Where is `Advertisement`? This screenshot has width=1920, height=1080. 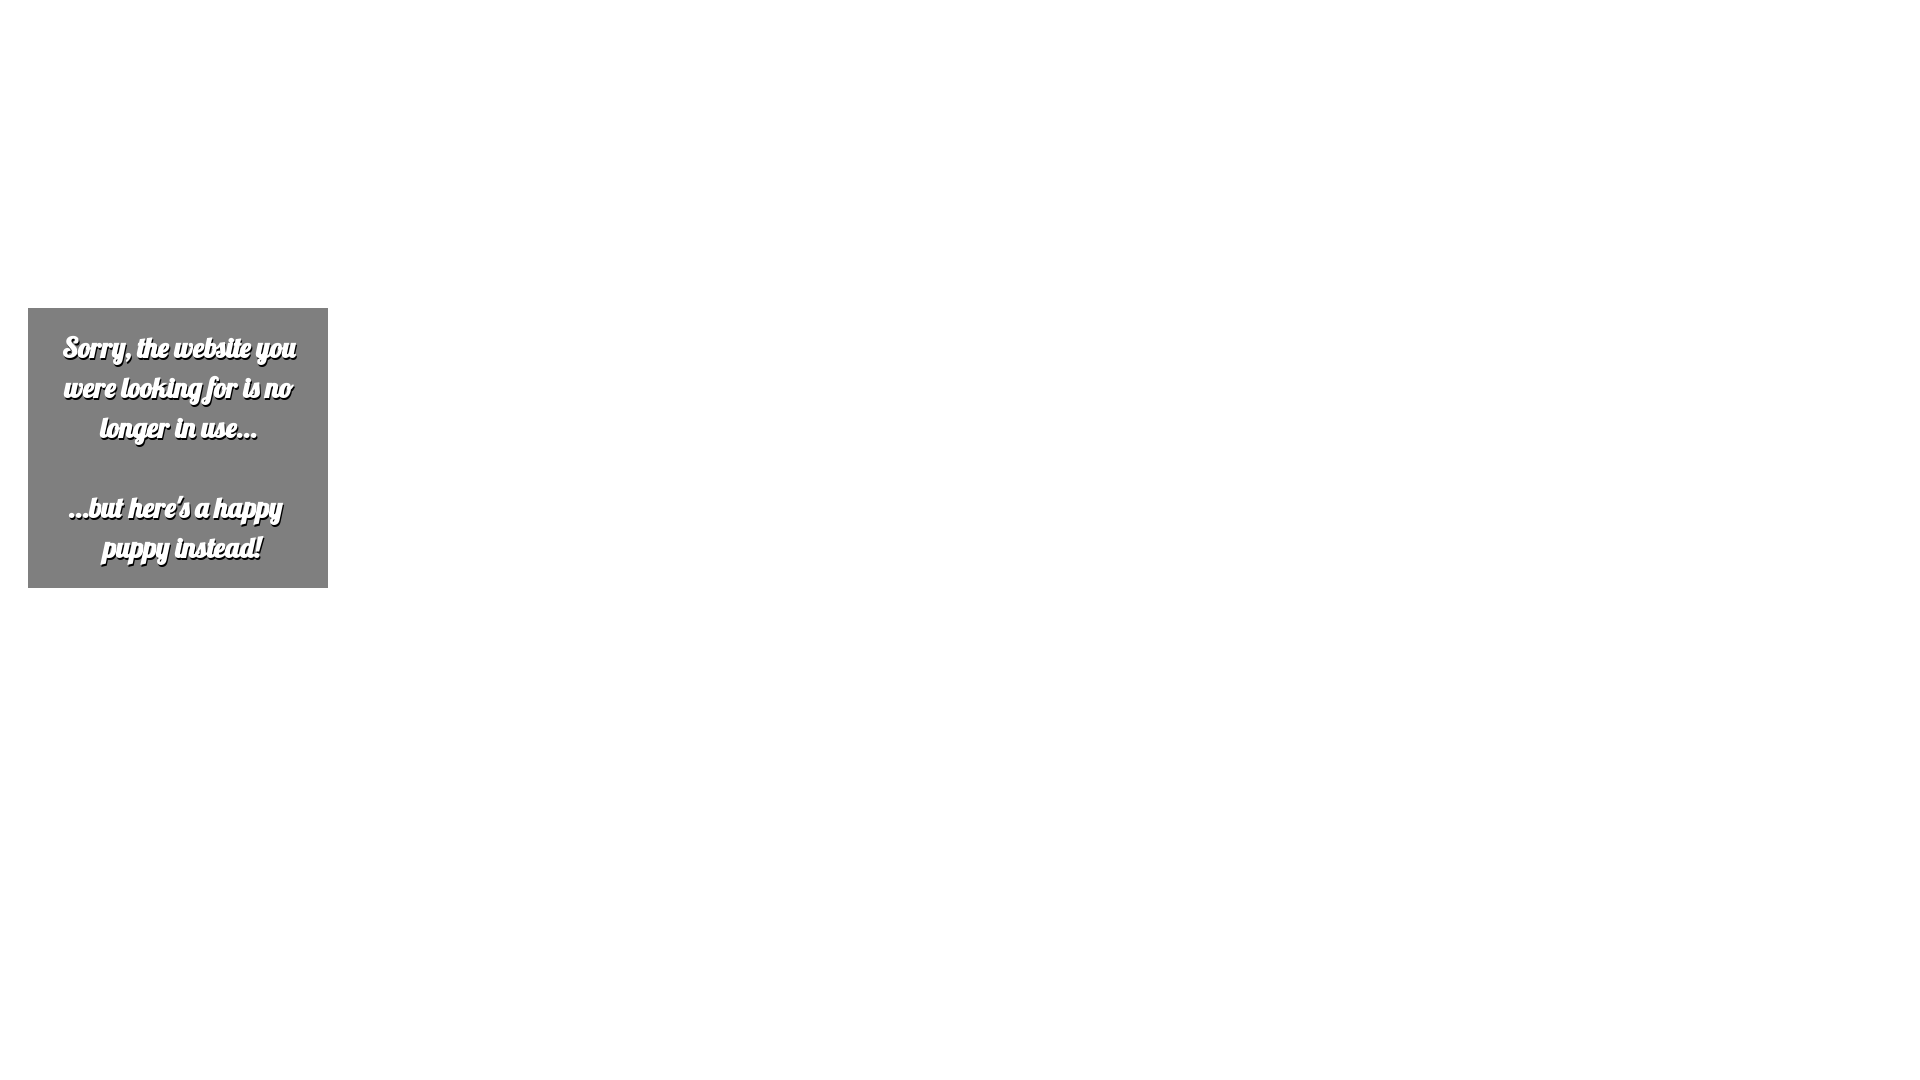 Advertisement is located at coordinates (608, 148).